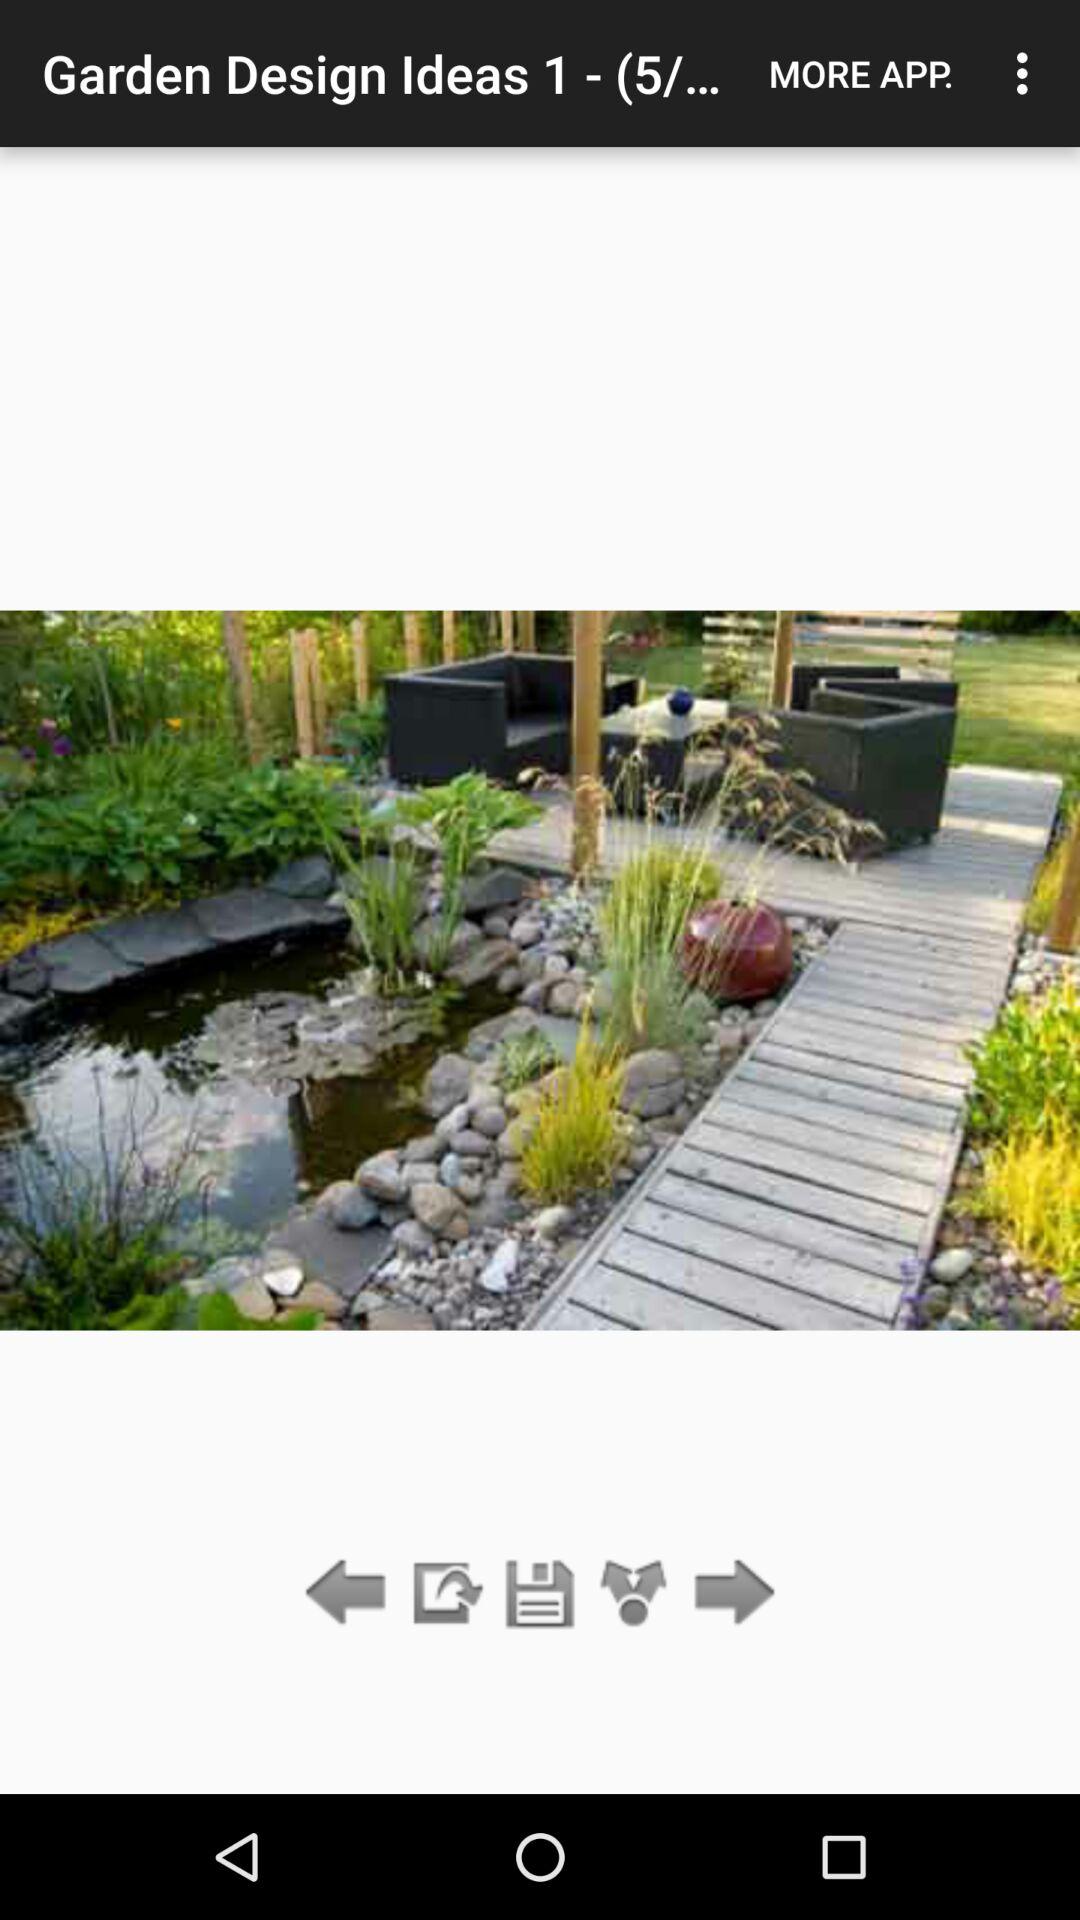  Describe the element at coordinates (540, 1594) in the screenshot. I see `save the image` at that location.